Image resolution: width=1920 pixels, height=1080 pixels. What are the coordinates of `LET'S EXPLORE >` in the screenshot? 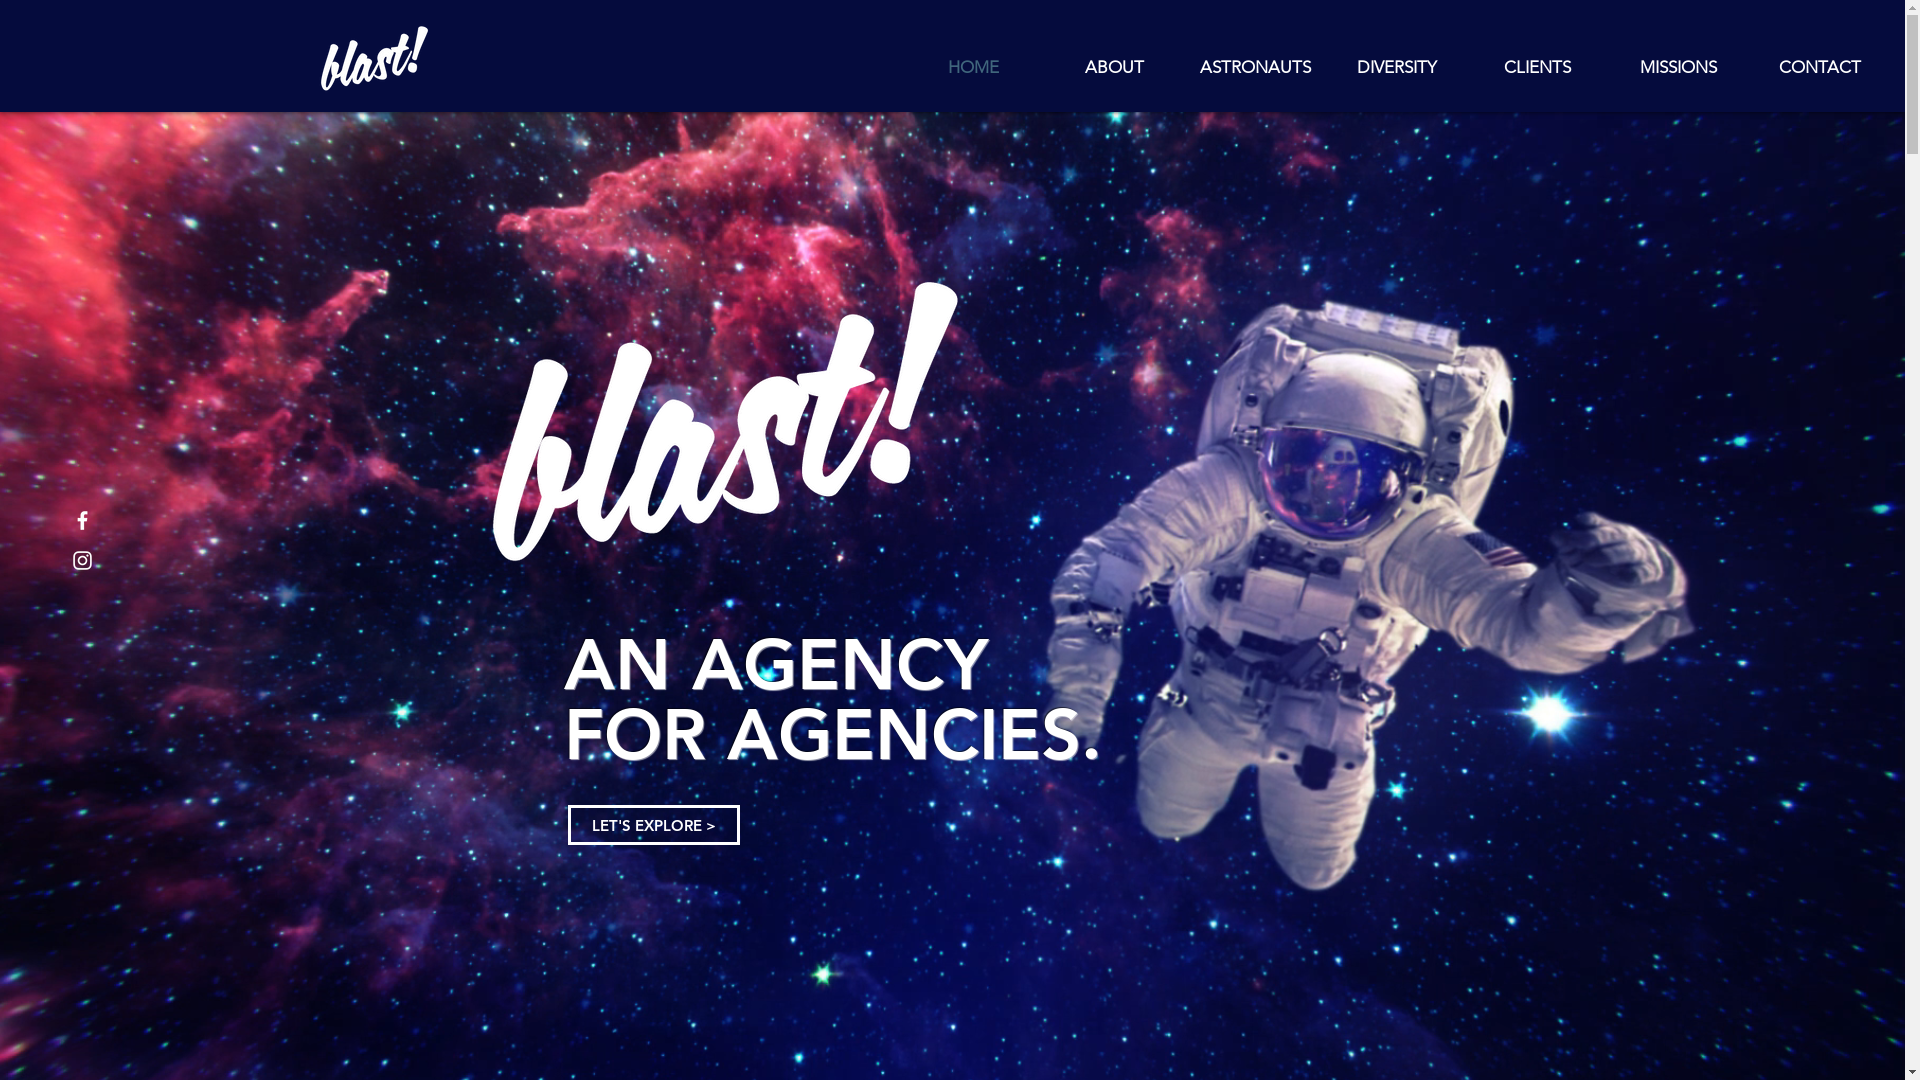 It's located at (654, 825).